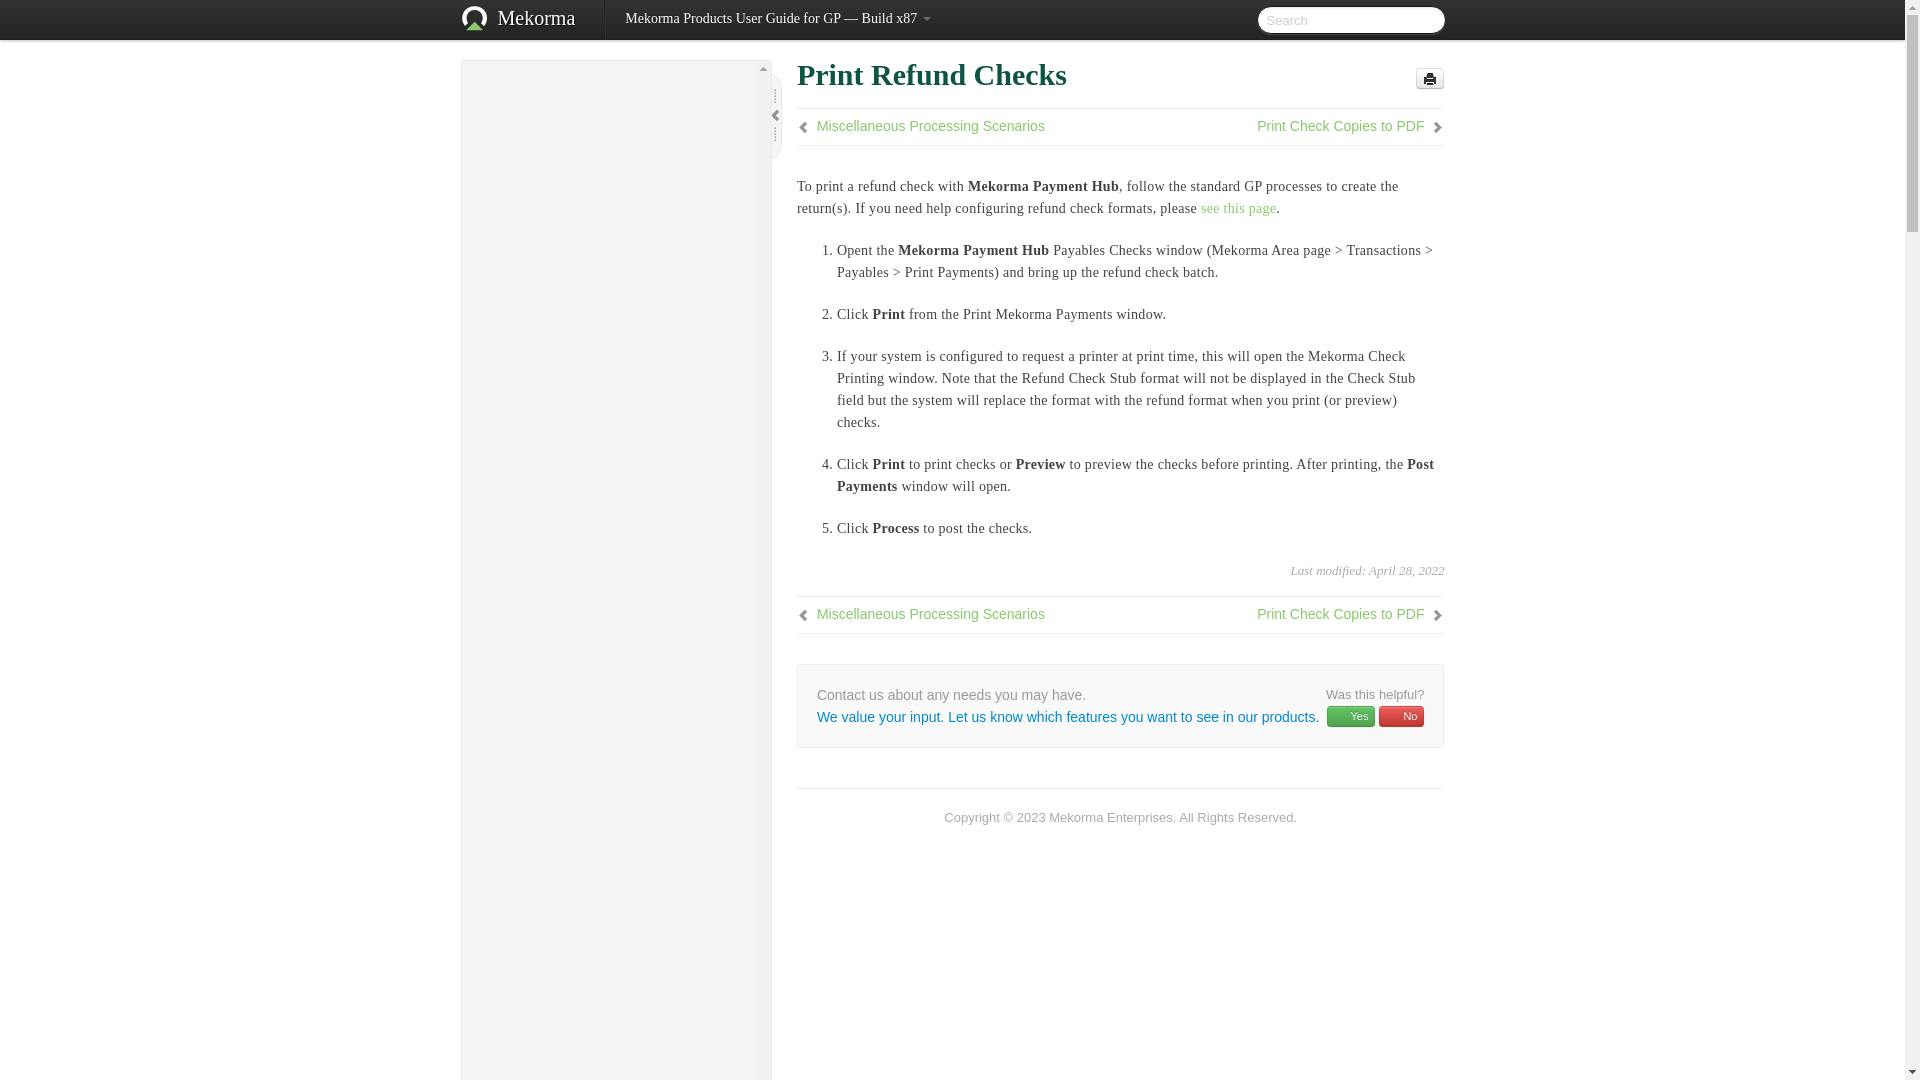 This screenshot has width=1920, height=1080. I want to click on Issues Fixed, so click(617, 154).